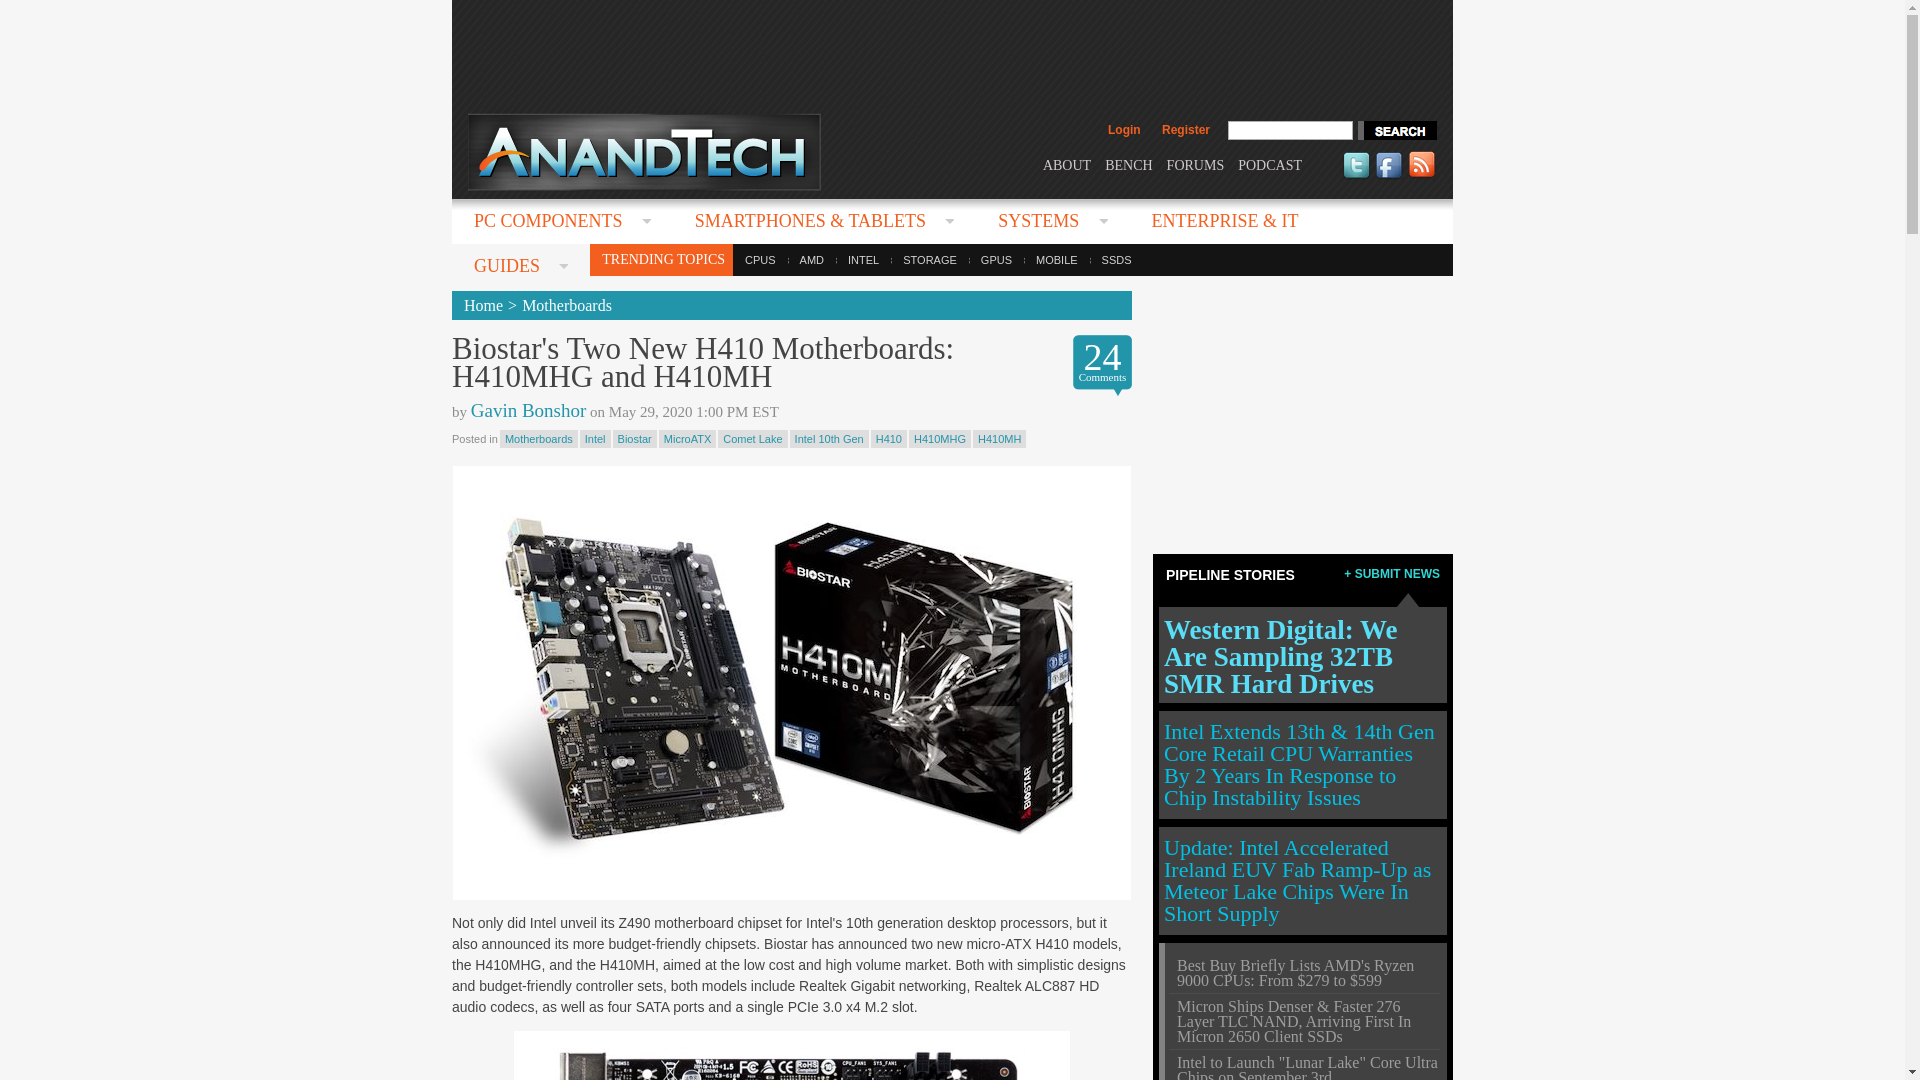 The image size is (1920, 1080). Describe the element at coordinates (1066, 164) in the screenshot. I see `ABOUT` at that location.